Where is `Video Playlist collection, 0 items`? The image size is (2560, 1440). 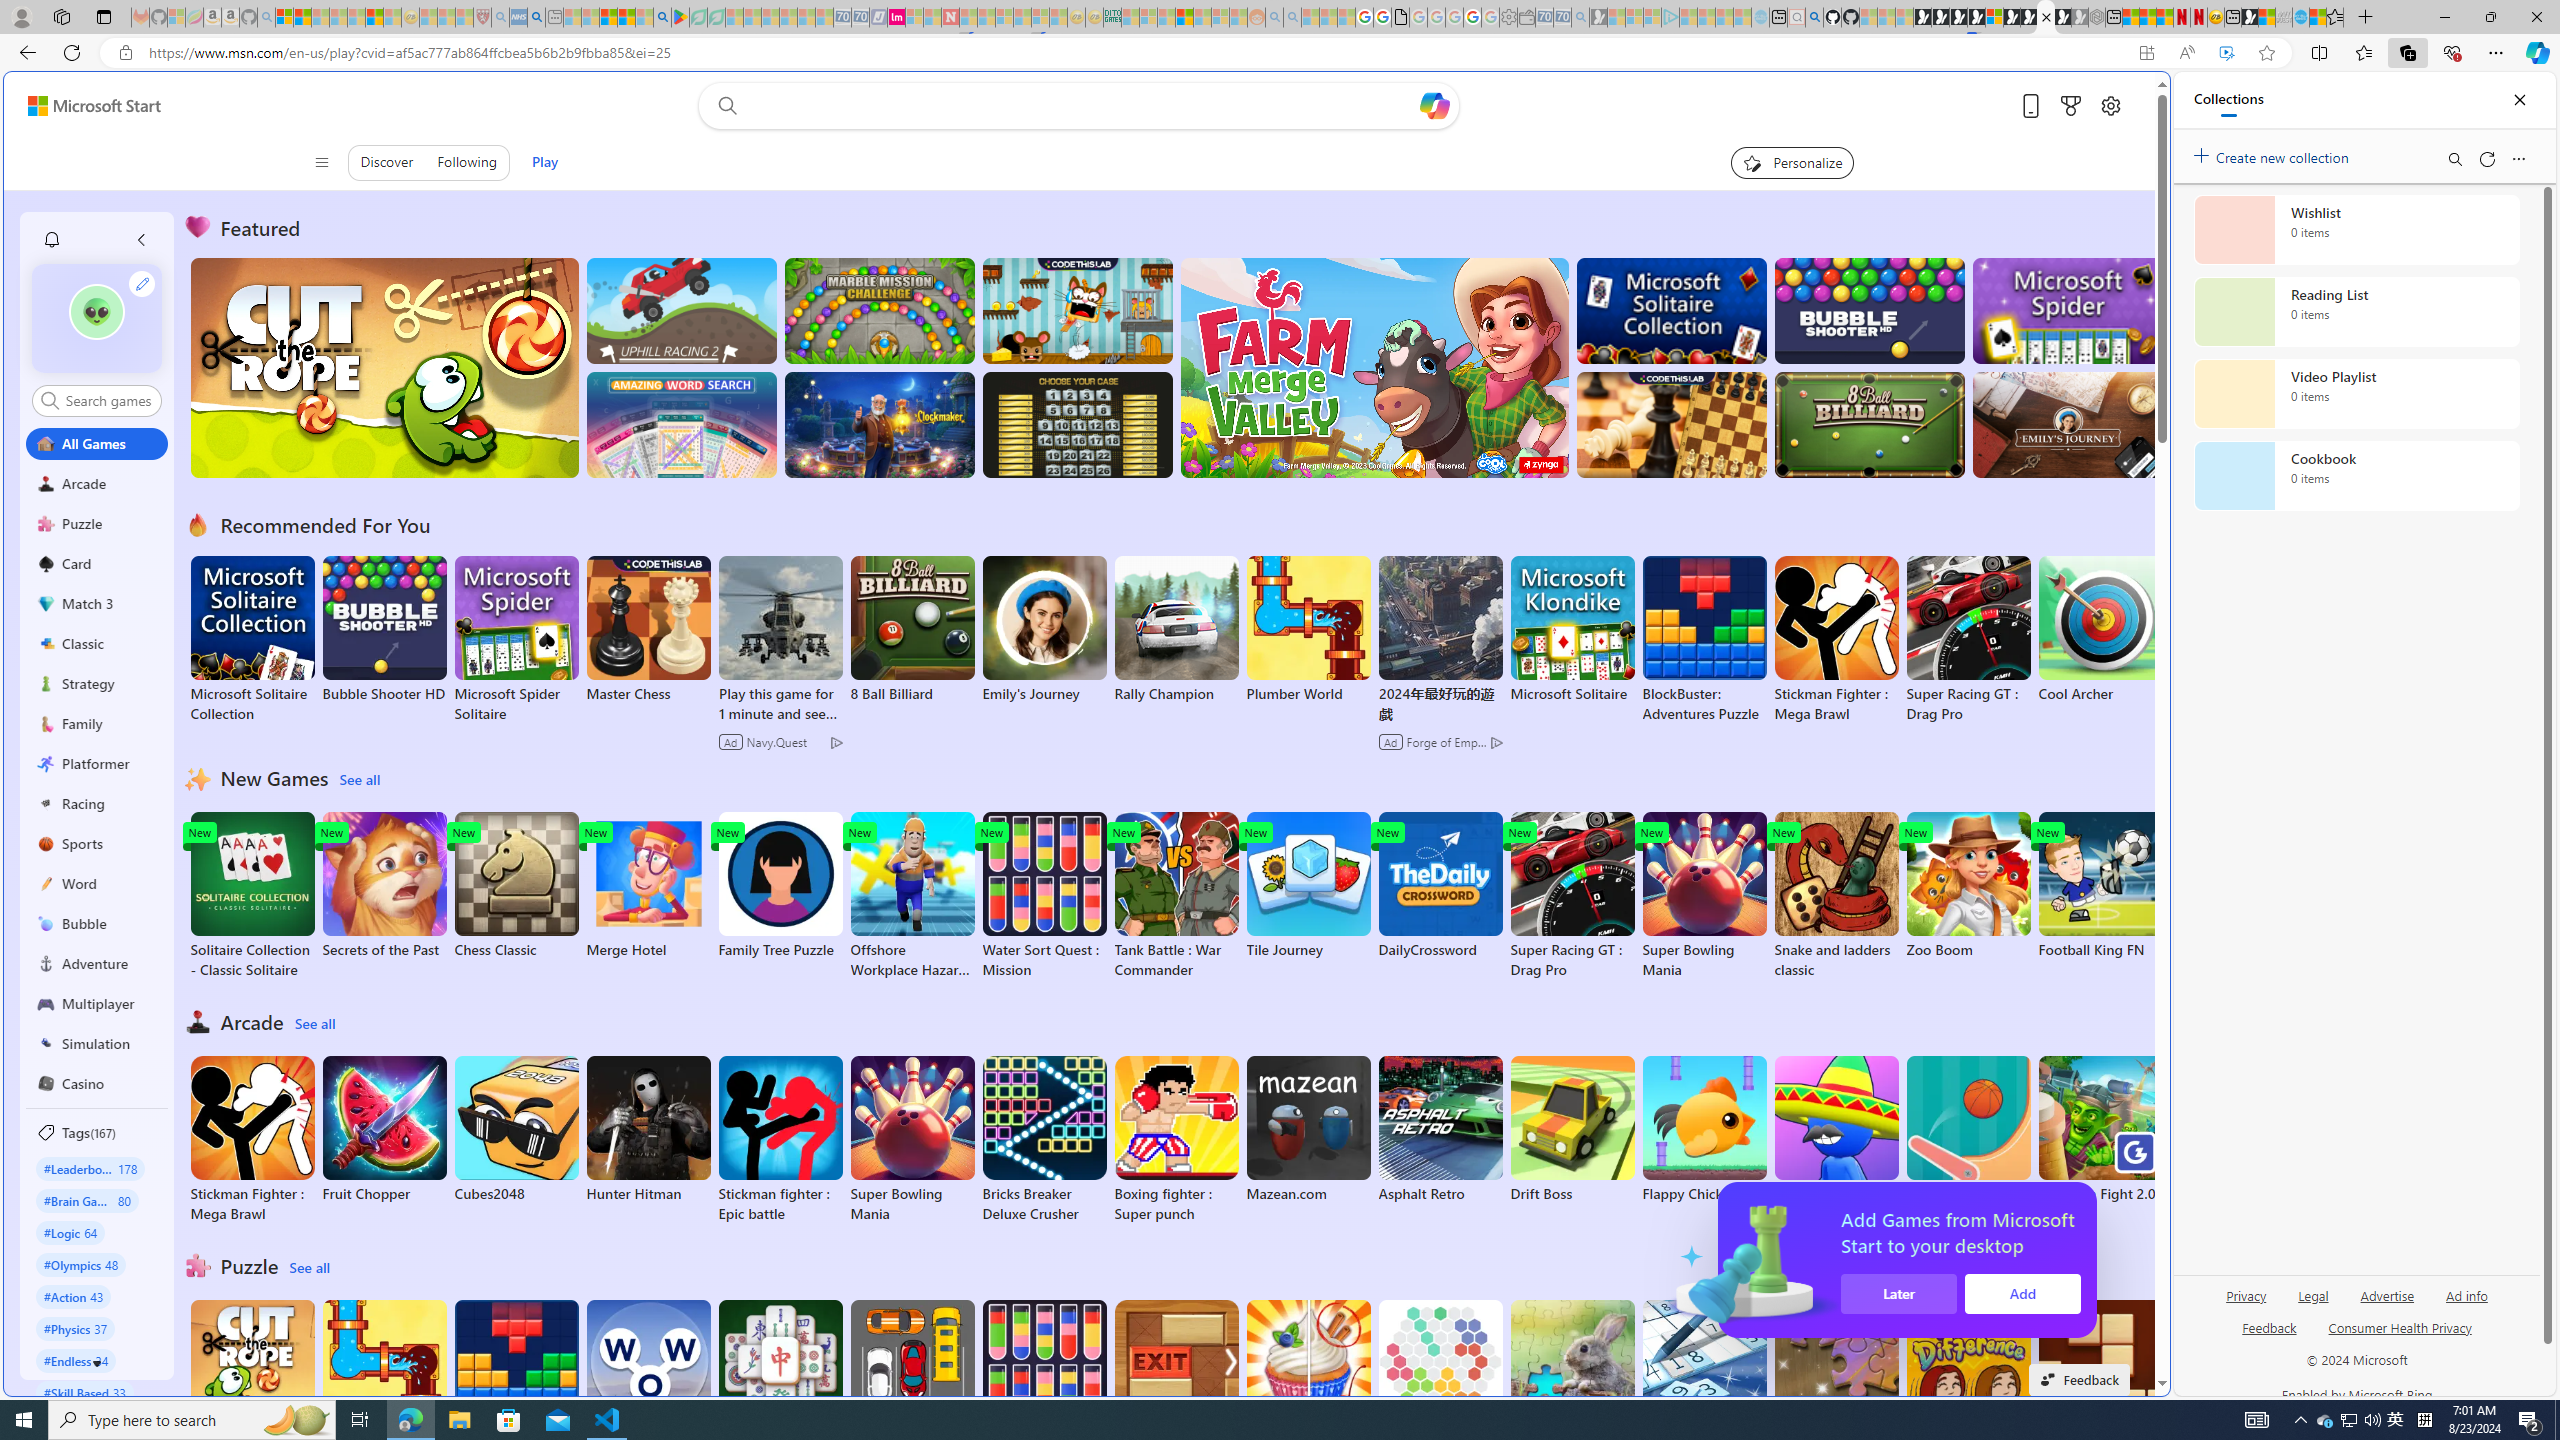 Video Playlist collection, 0 items is located at coordinates (2356, 394).